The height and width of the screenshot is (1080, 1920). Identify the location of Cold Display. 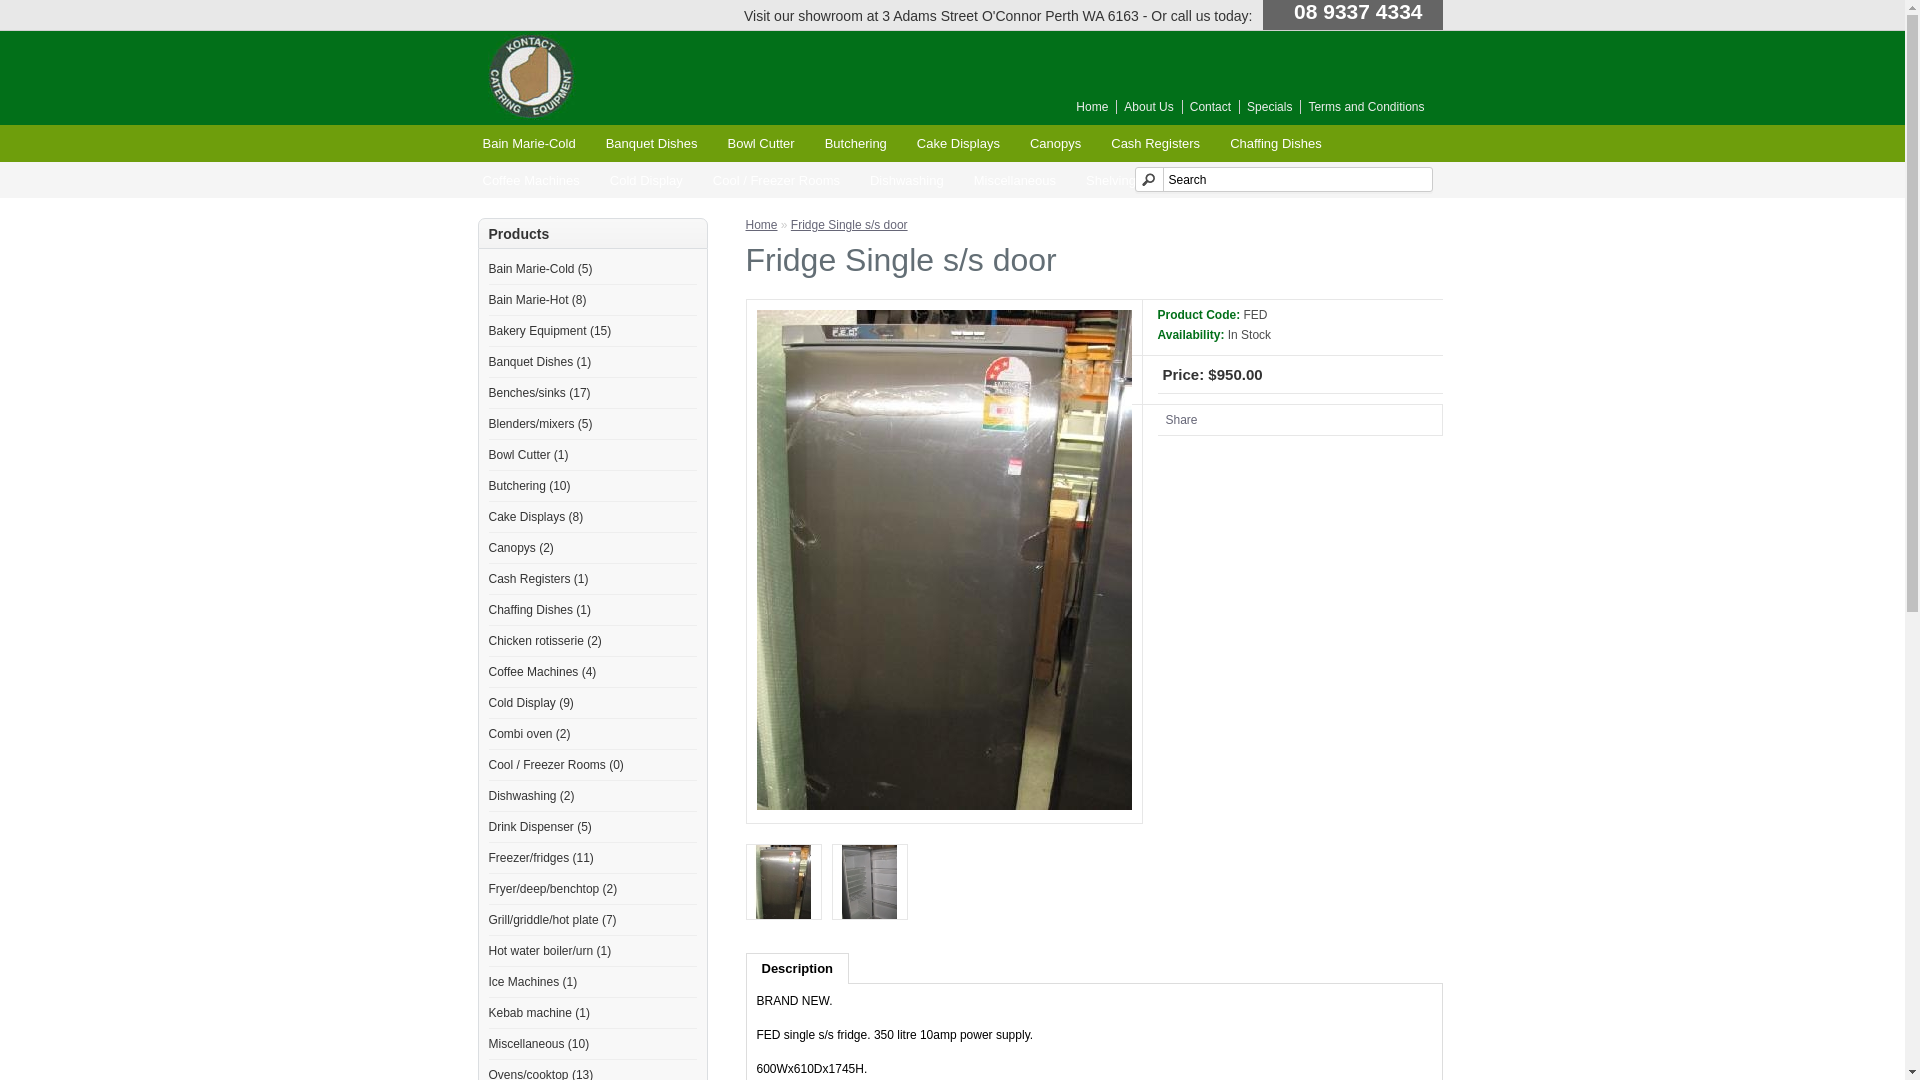
(646, 180).